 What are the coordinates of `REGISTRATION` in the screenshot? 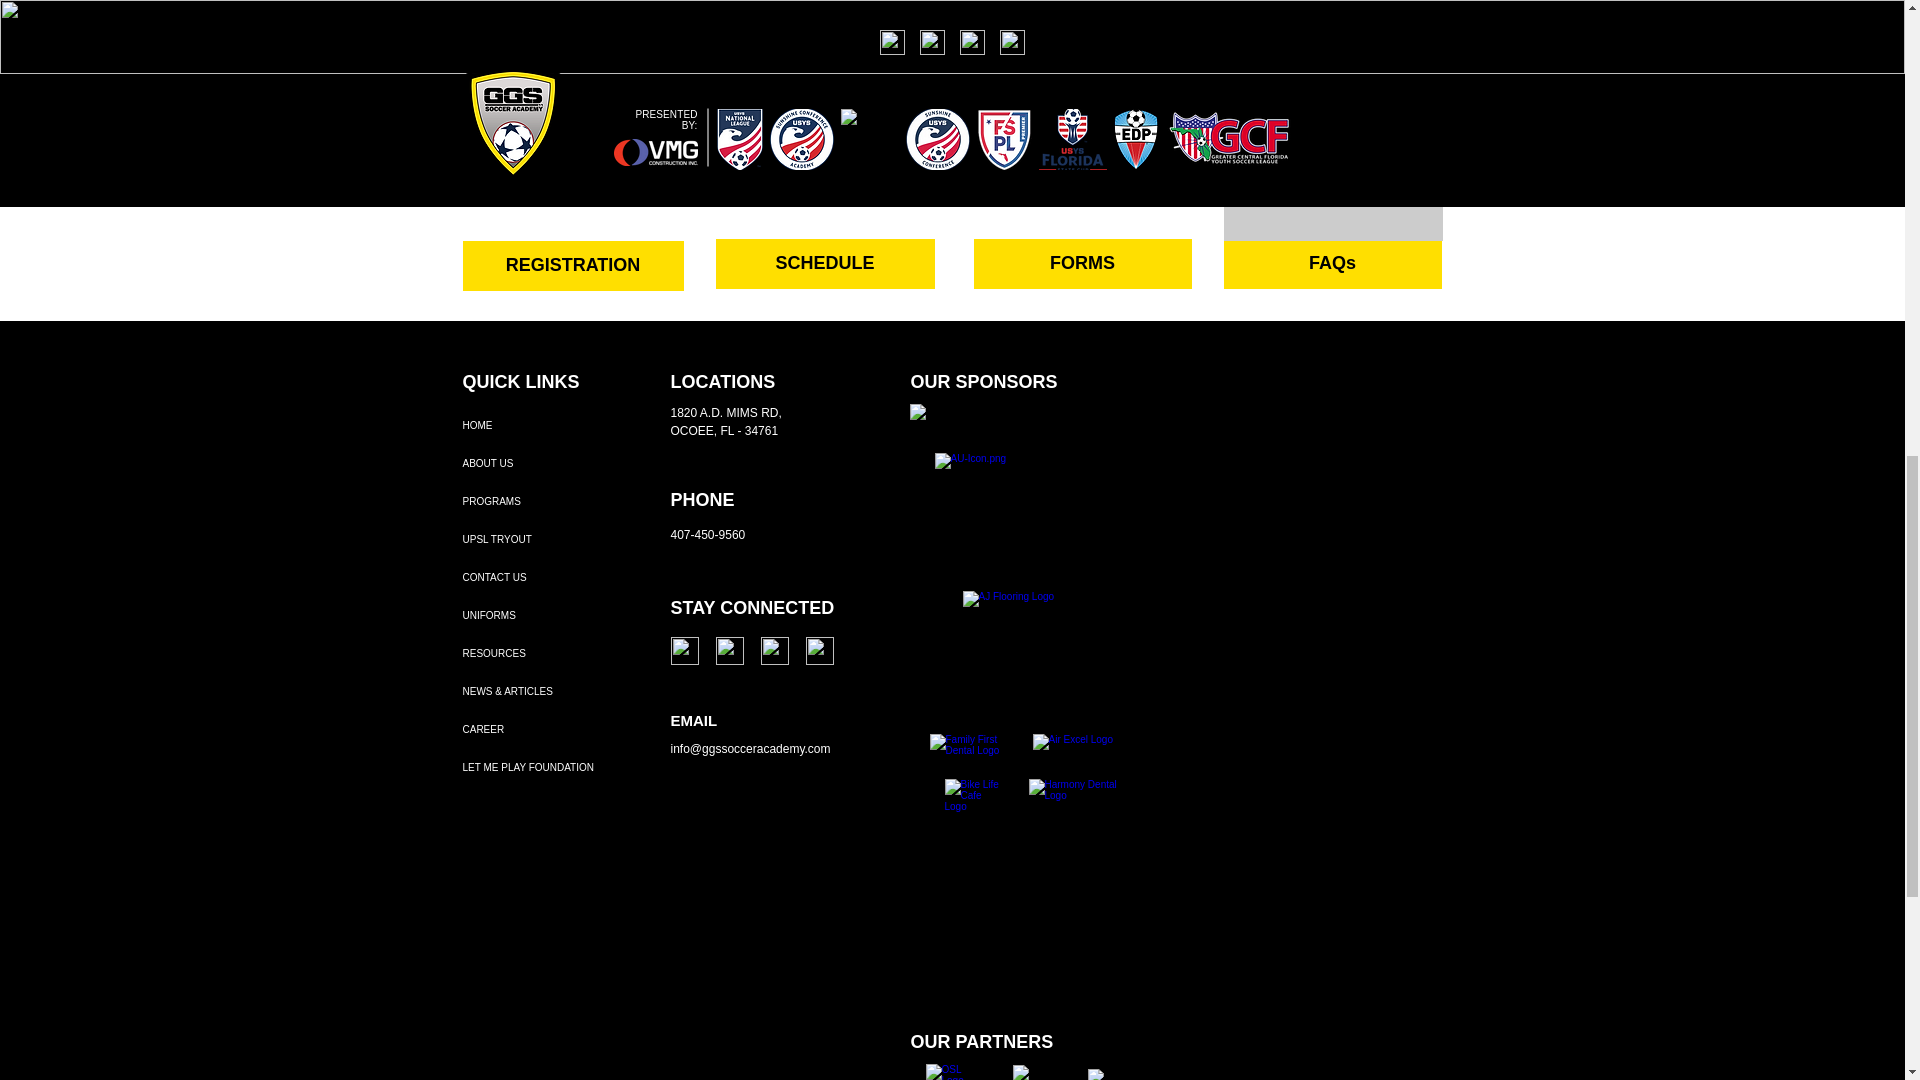 It's located at (572, 265).